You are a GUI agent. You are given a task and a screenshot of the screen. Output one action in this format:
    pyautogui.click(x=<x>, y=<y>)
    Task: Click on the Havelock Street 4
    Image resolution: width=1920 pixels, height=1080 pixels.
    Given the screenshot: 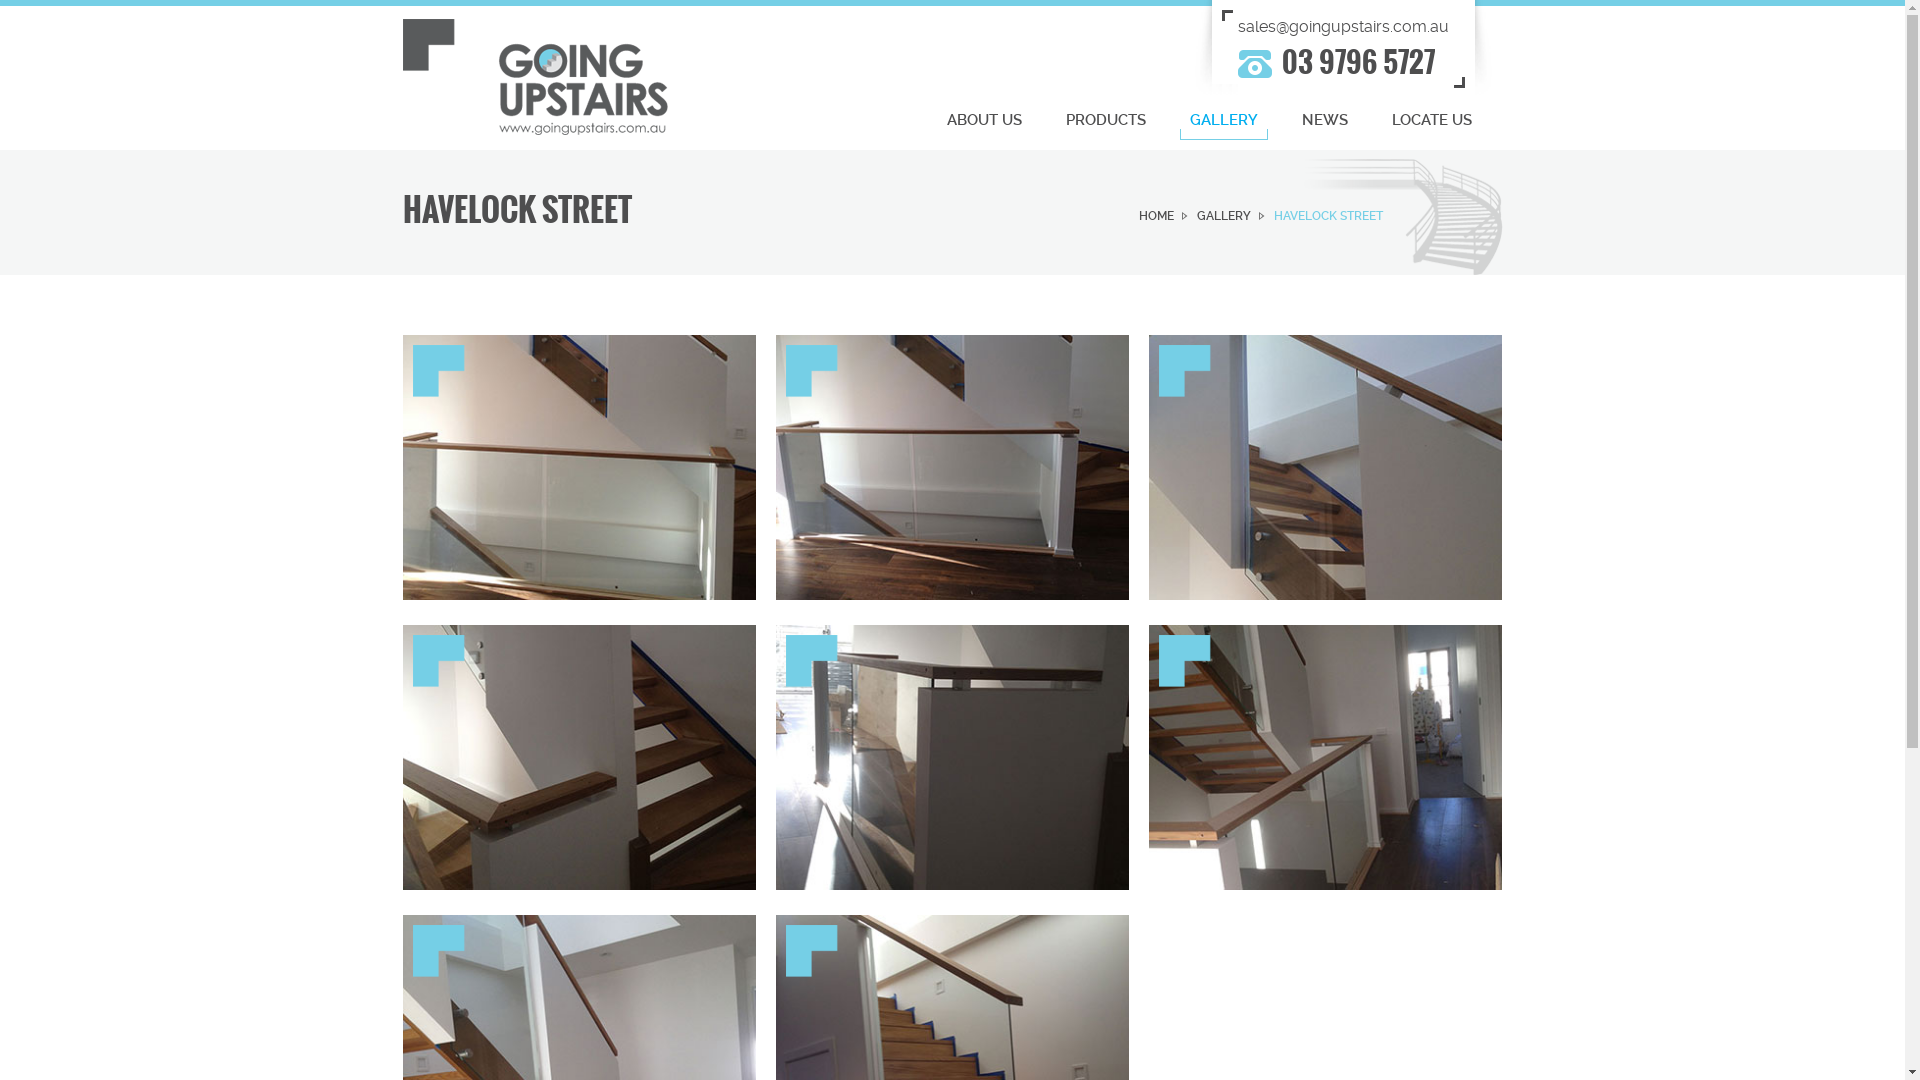 What is the action you would take?
    pyautogui.click(x=578, y=758)
    